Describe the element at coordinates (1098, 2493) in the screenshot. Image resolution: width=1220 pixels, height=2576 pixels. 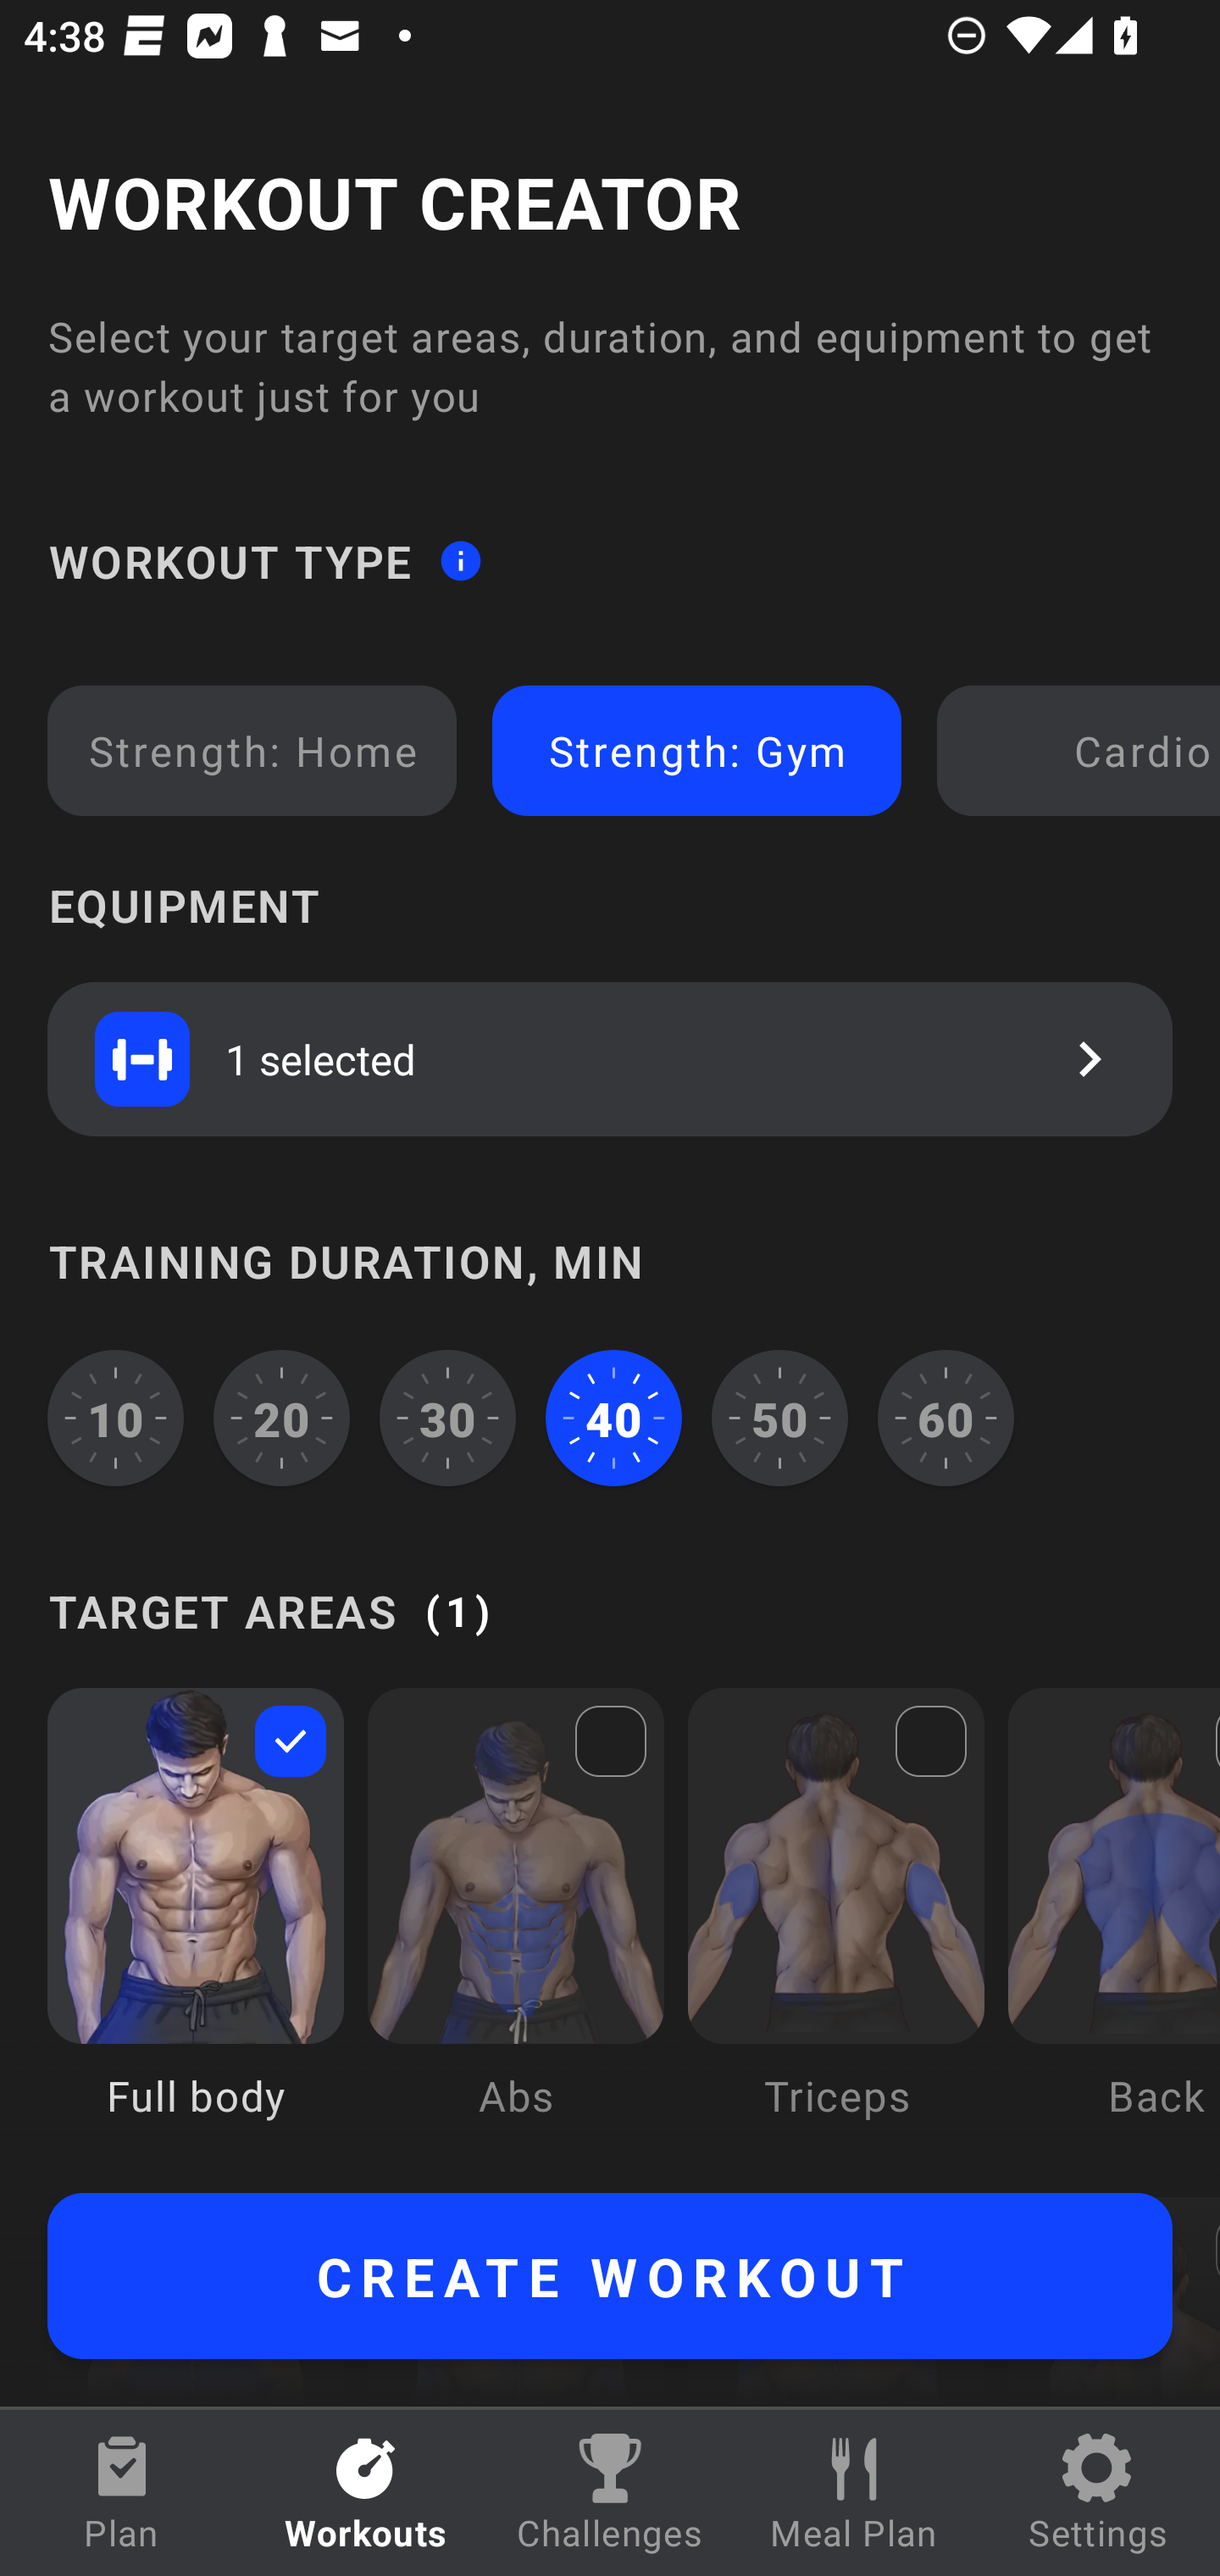
I see ` Settings ` at that location.